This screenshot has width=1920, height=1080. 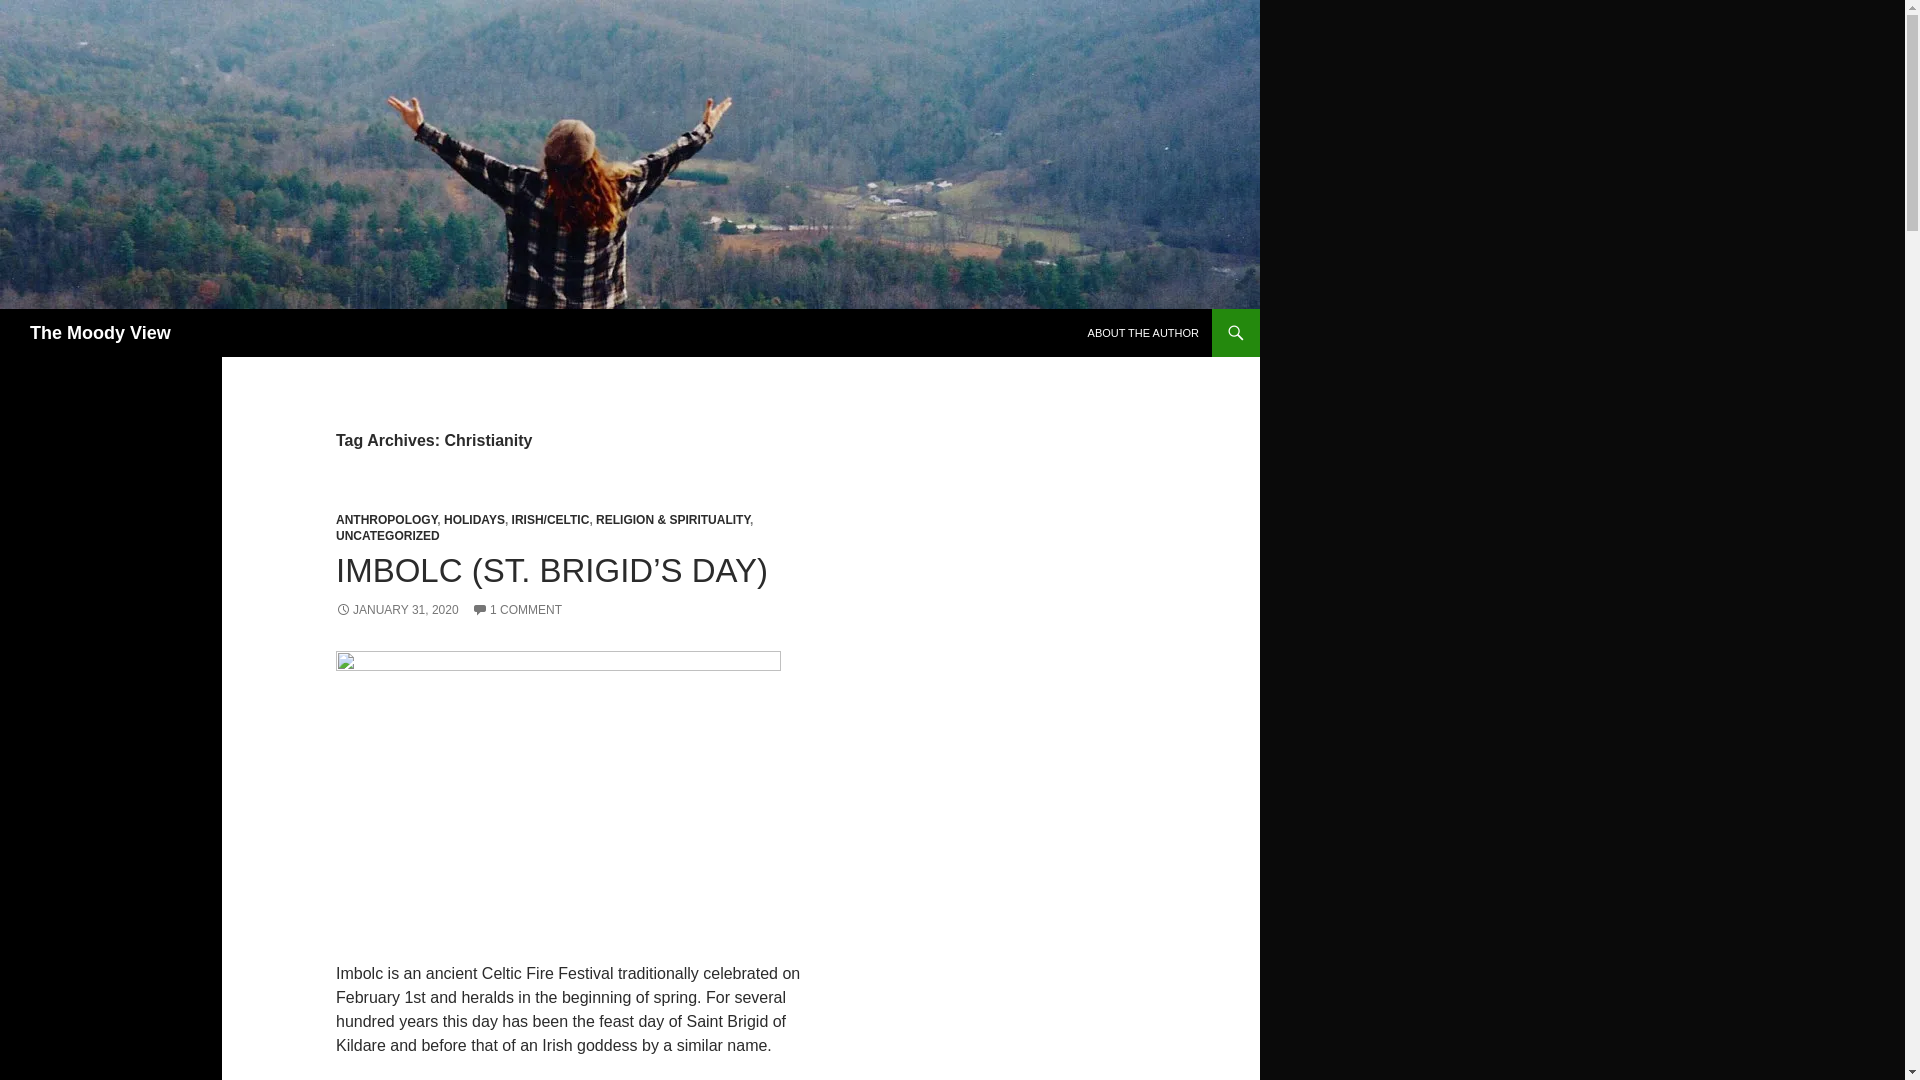 I want to click on The Moody View, so click(x=100, y=332).